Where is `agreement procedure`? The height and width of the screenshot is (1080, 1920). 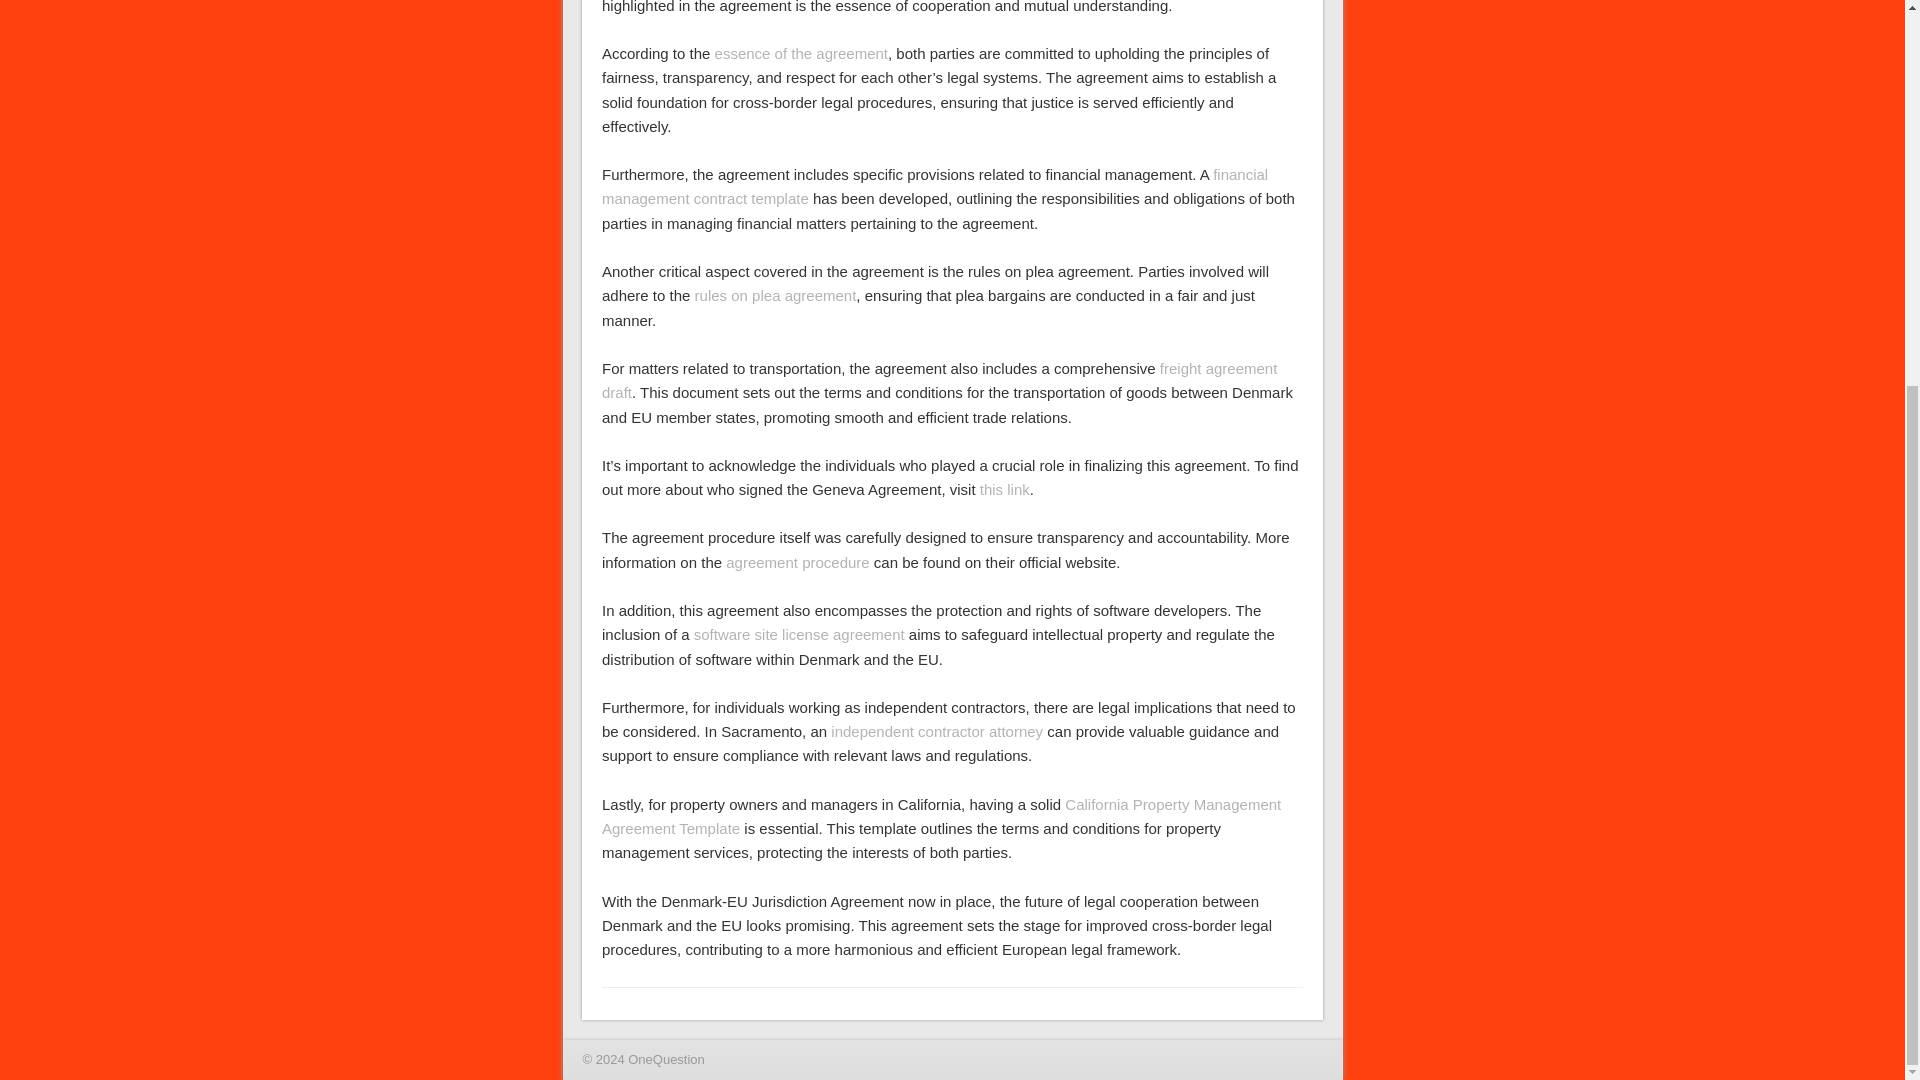 agreement procedure is located at coordinates (797, 562).